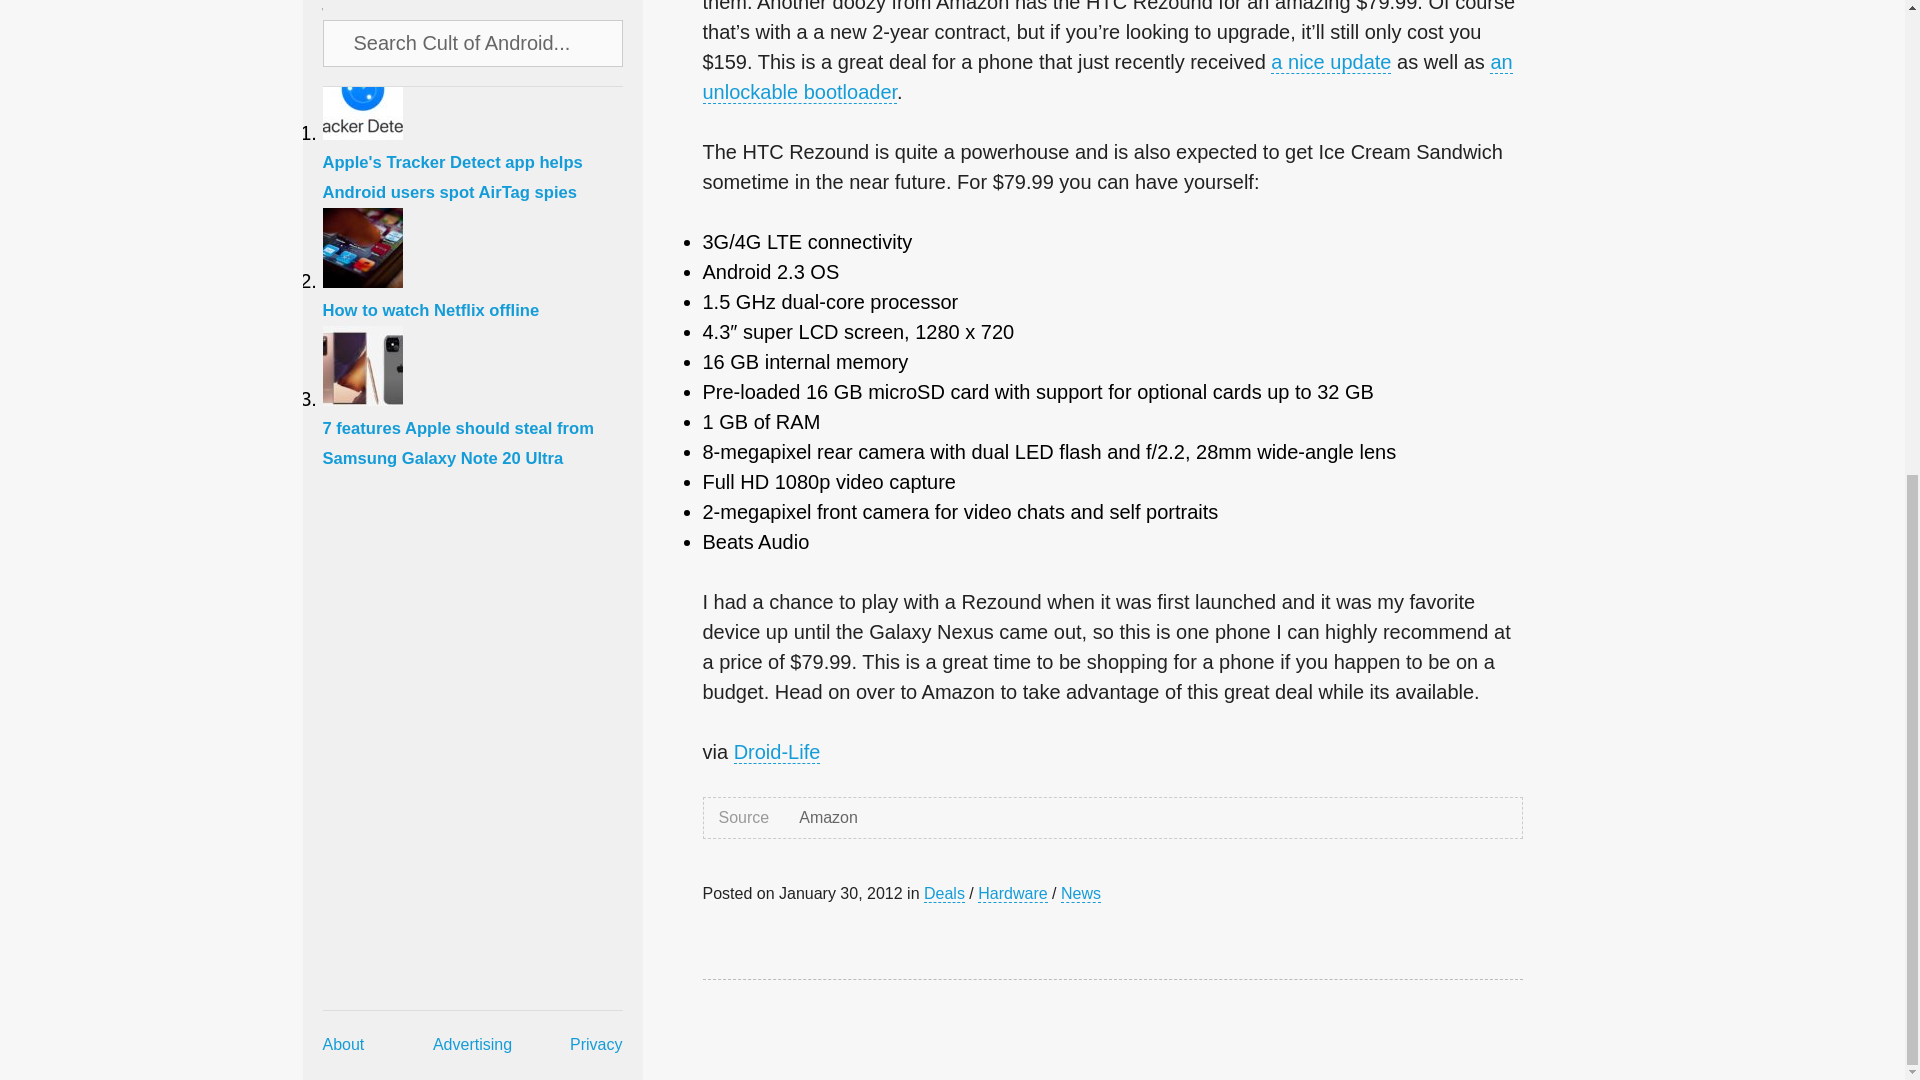 The width and height of the screenshot is (1920, 1080). What do you see at coordinates (472, 202) in the screenshot?
I see `Advertising` at bounding box center [472, 202].